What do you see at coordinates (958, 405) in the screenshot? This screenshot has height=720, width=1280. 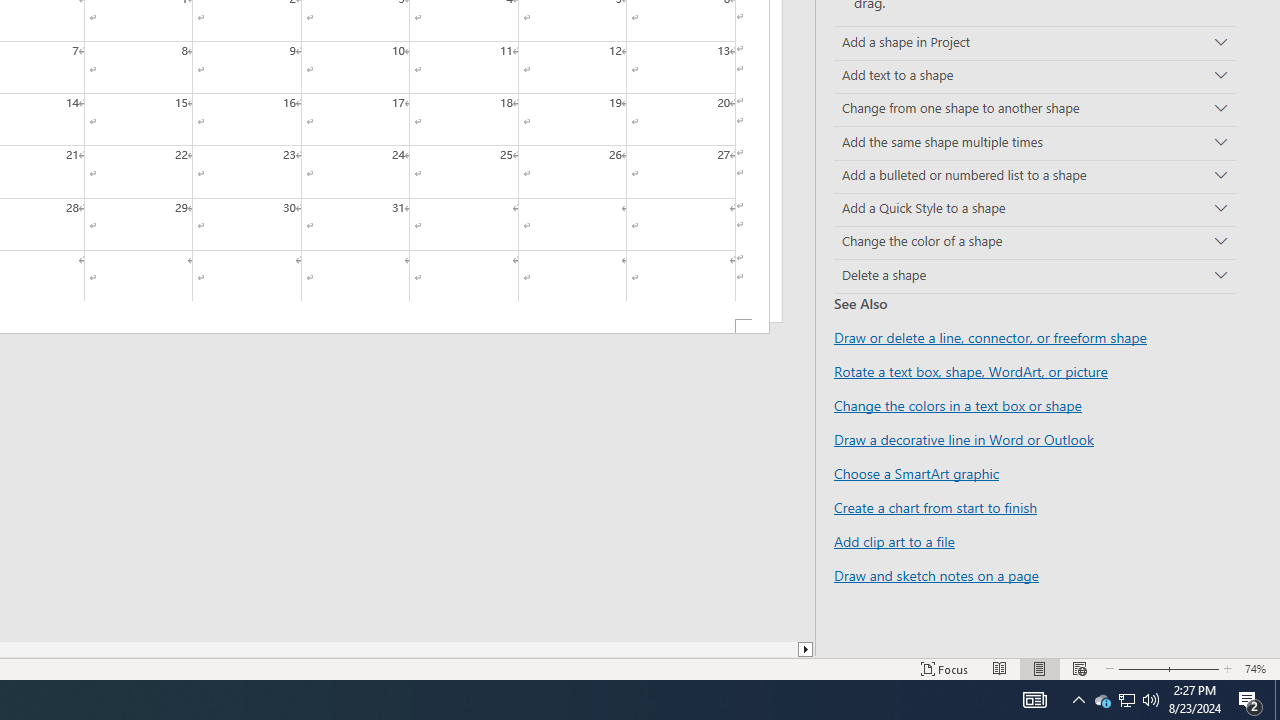 I see `Change the colors in a text box or shape` at bounding box center [958, 405].